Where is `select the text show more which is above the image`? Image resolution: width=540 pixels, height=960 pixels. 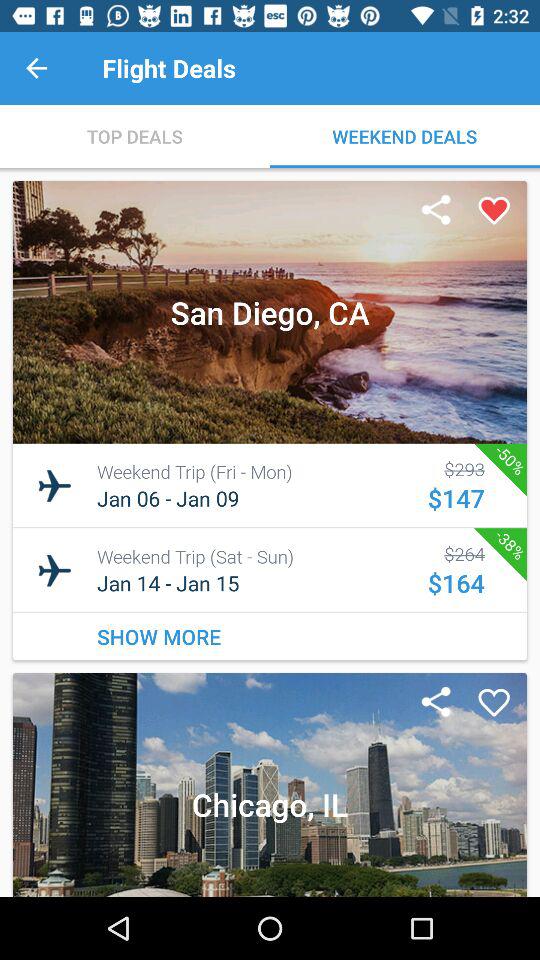
select the text show more which is above the image is located at coordinates (270, 636).